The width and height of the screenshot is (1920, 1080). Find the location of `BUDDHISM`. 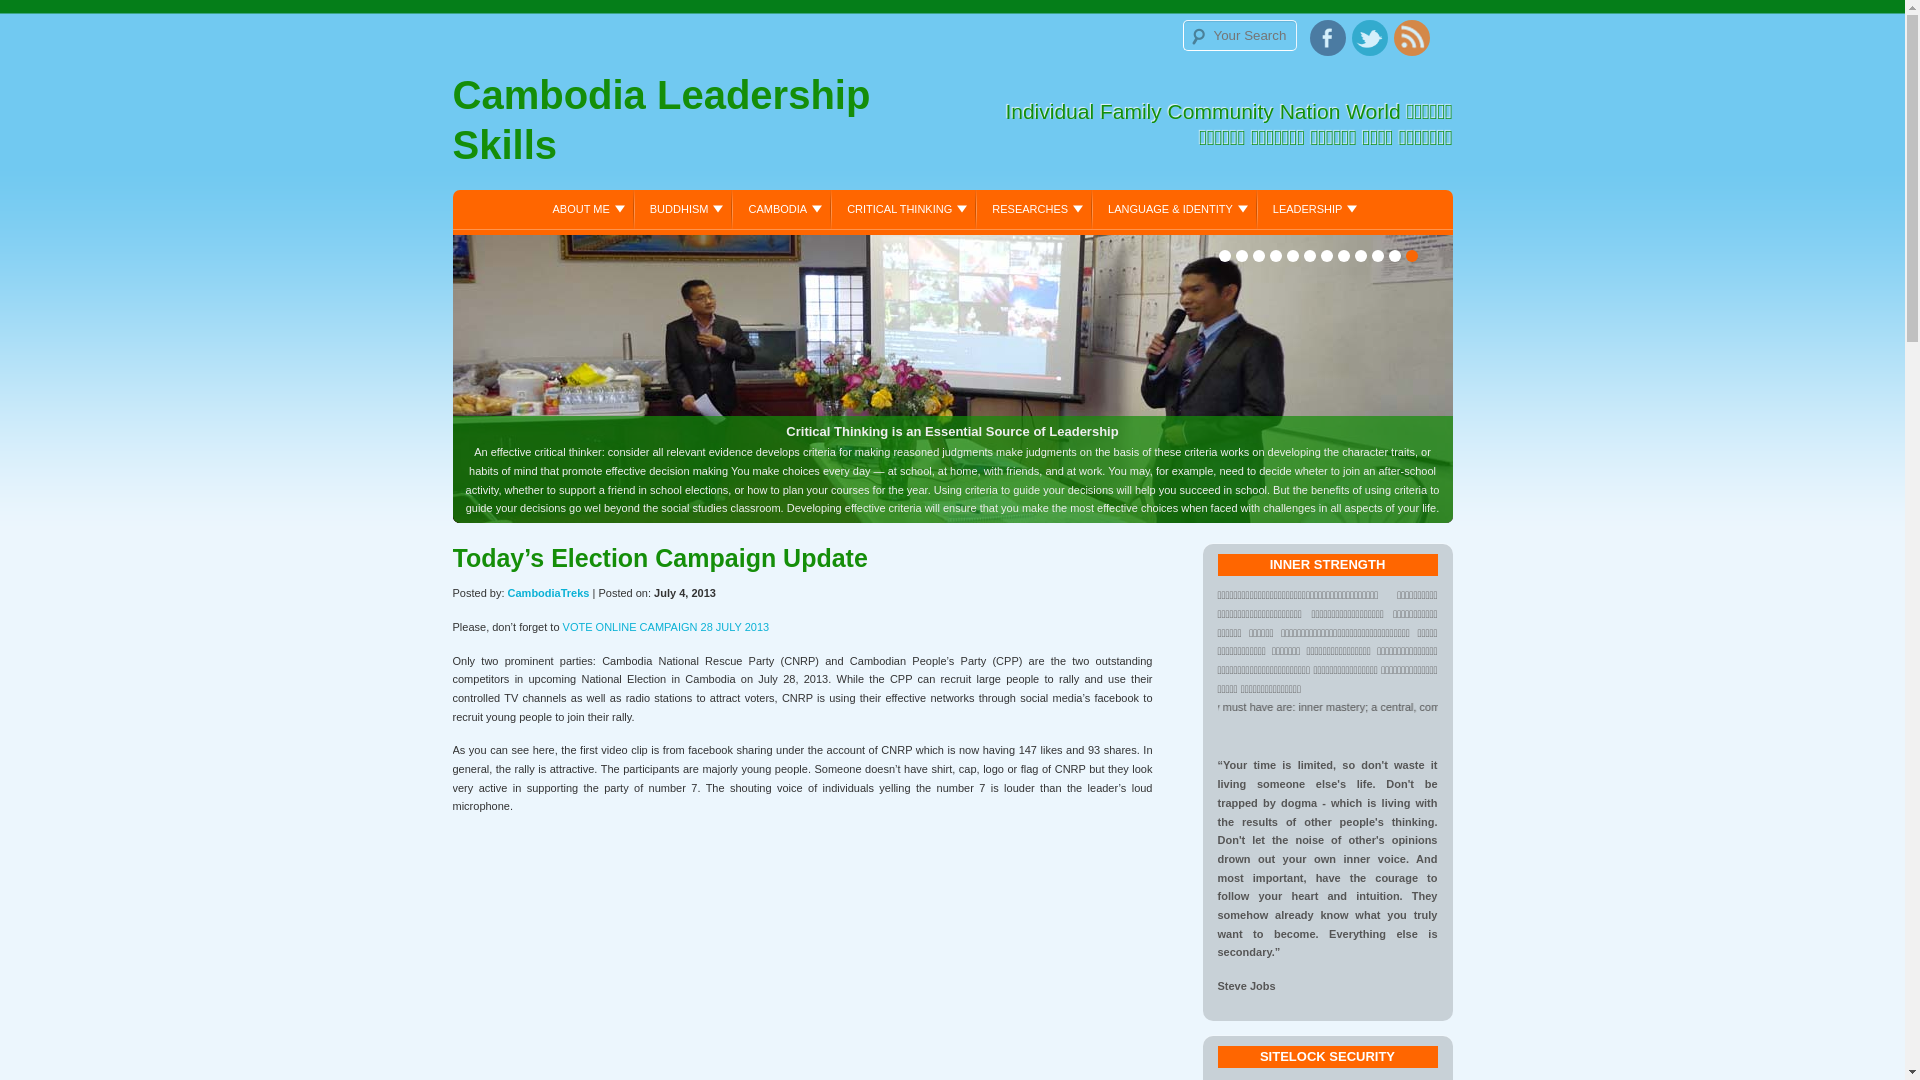

BUDDHISM is located at coordinates (684, 209).